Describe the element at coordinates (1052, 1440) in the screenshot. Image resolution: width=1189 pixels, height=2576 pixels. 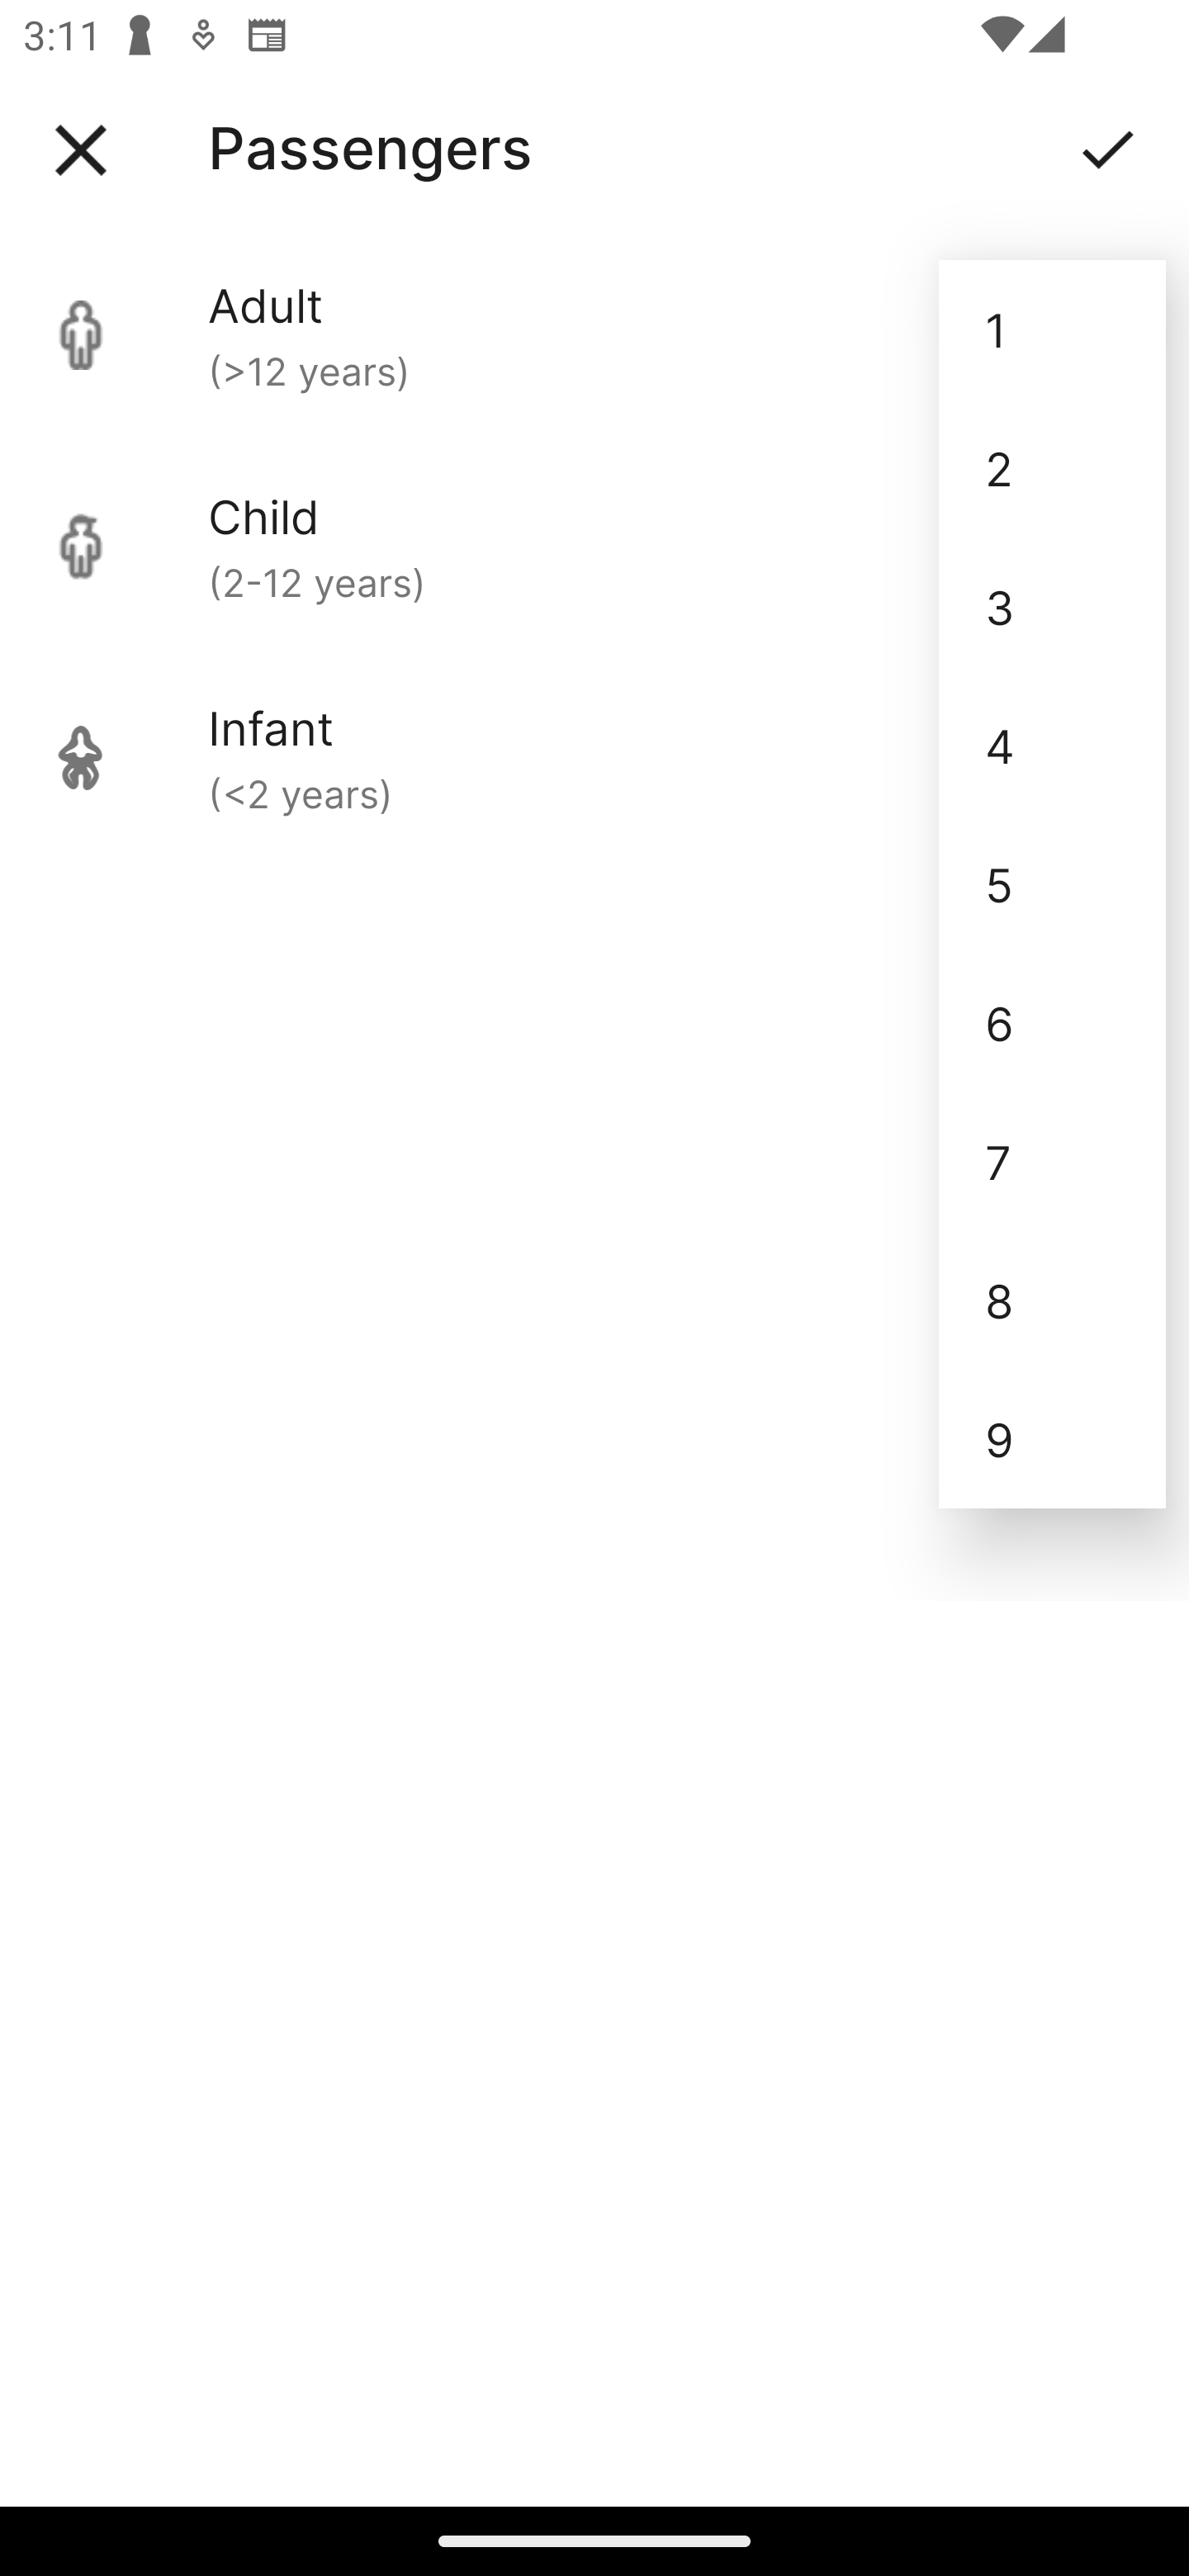
I see `9` at that location.